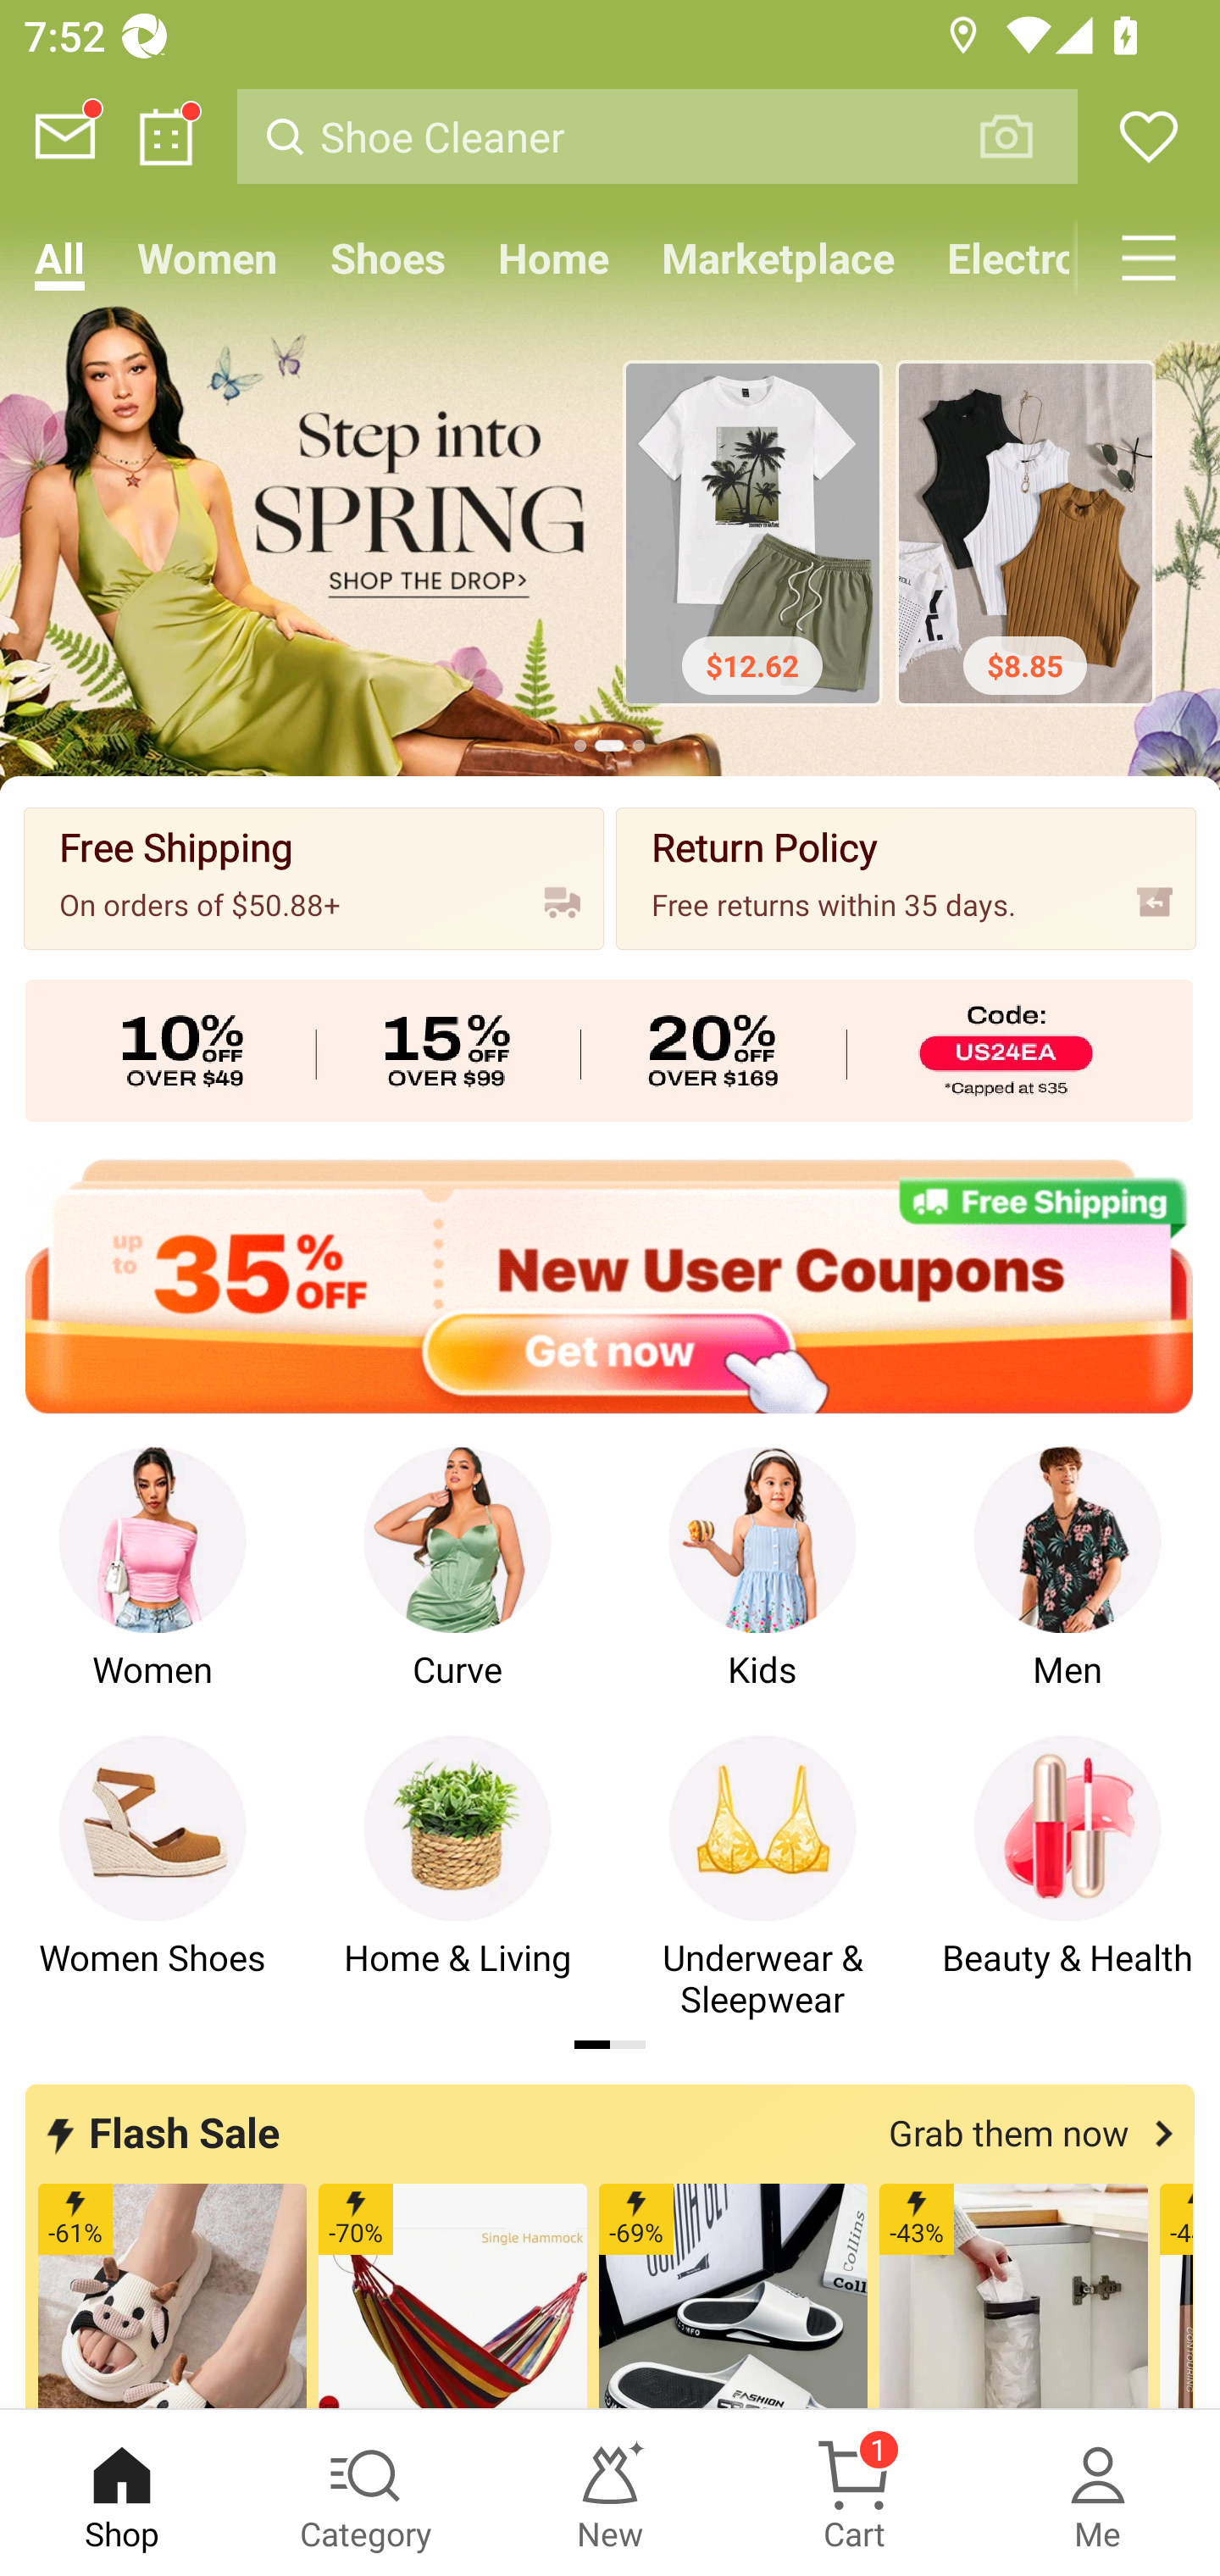  Describe the element at coordinates (907, 878) in the screenshot. I see `Return Policy Free returns within 35 days.` at that location.